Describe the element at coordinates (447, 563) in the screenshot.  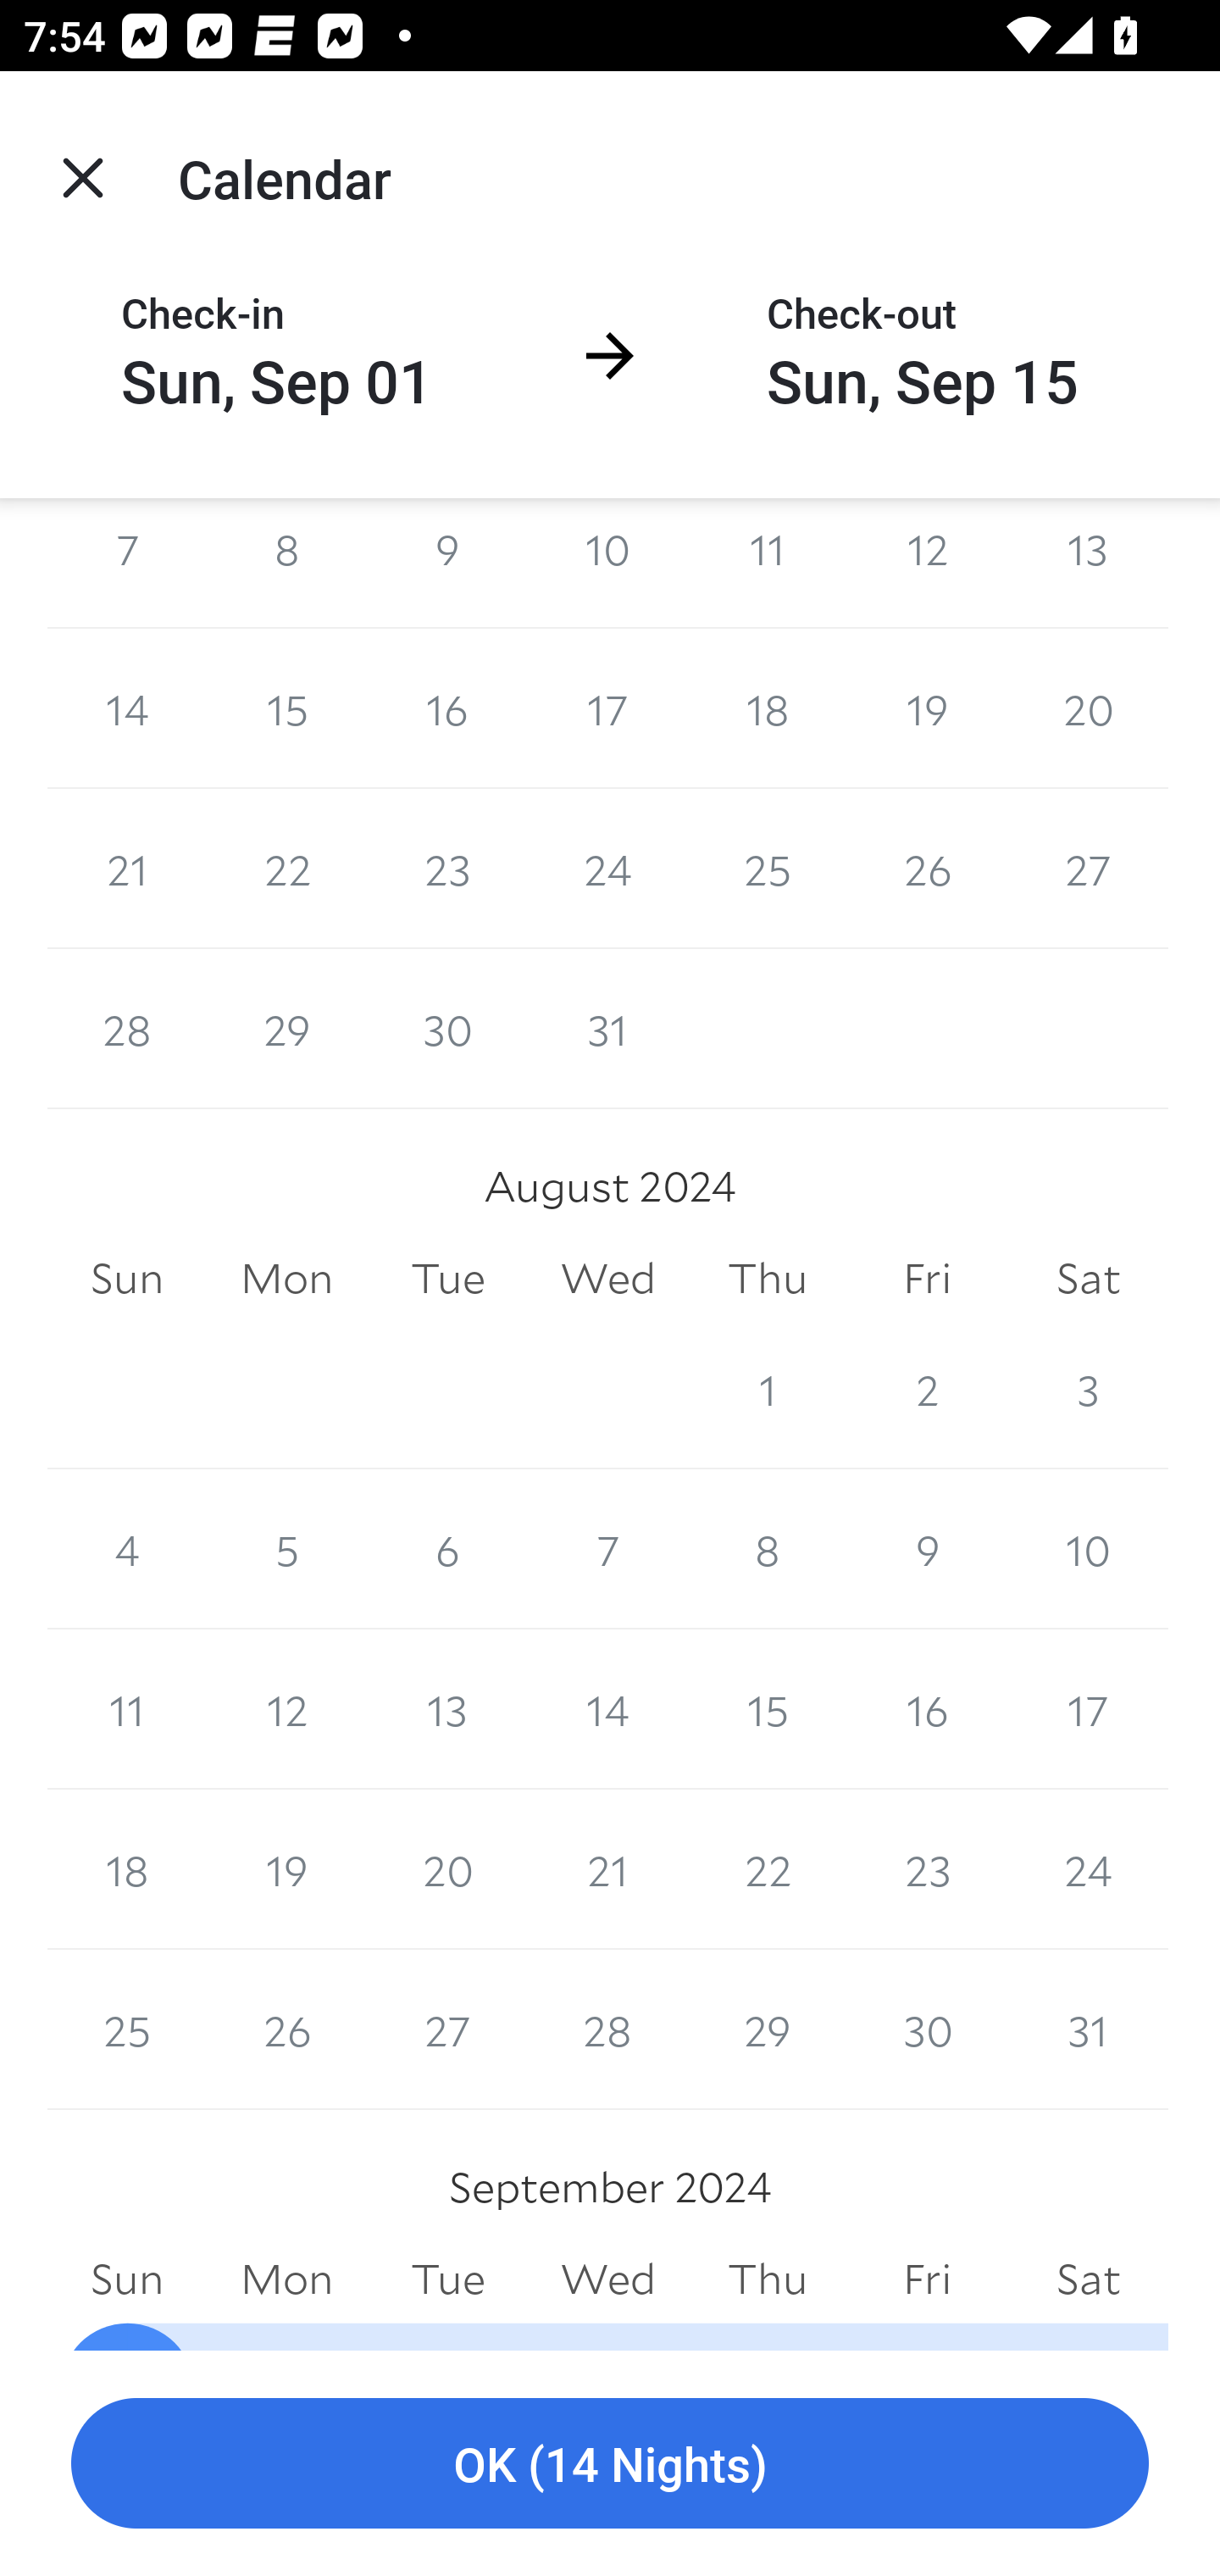
I see `9 9 July 2024` at that location.